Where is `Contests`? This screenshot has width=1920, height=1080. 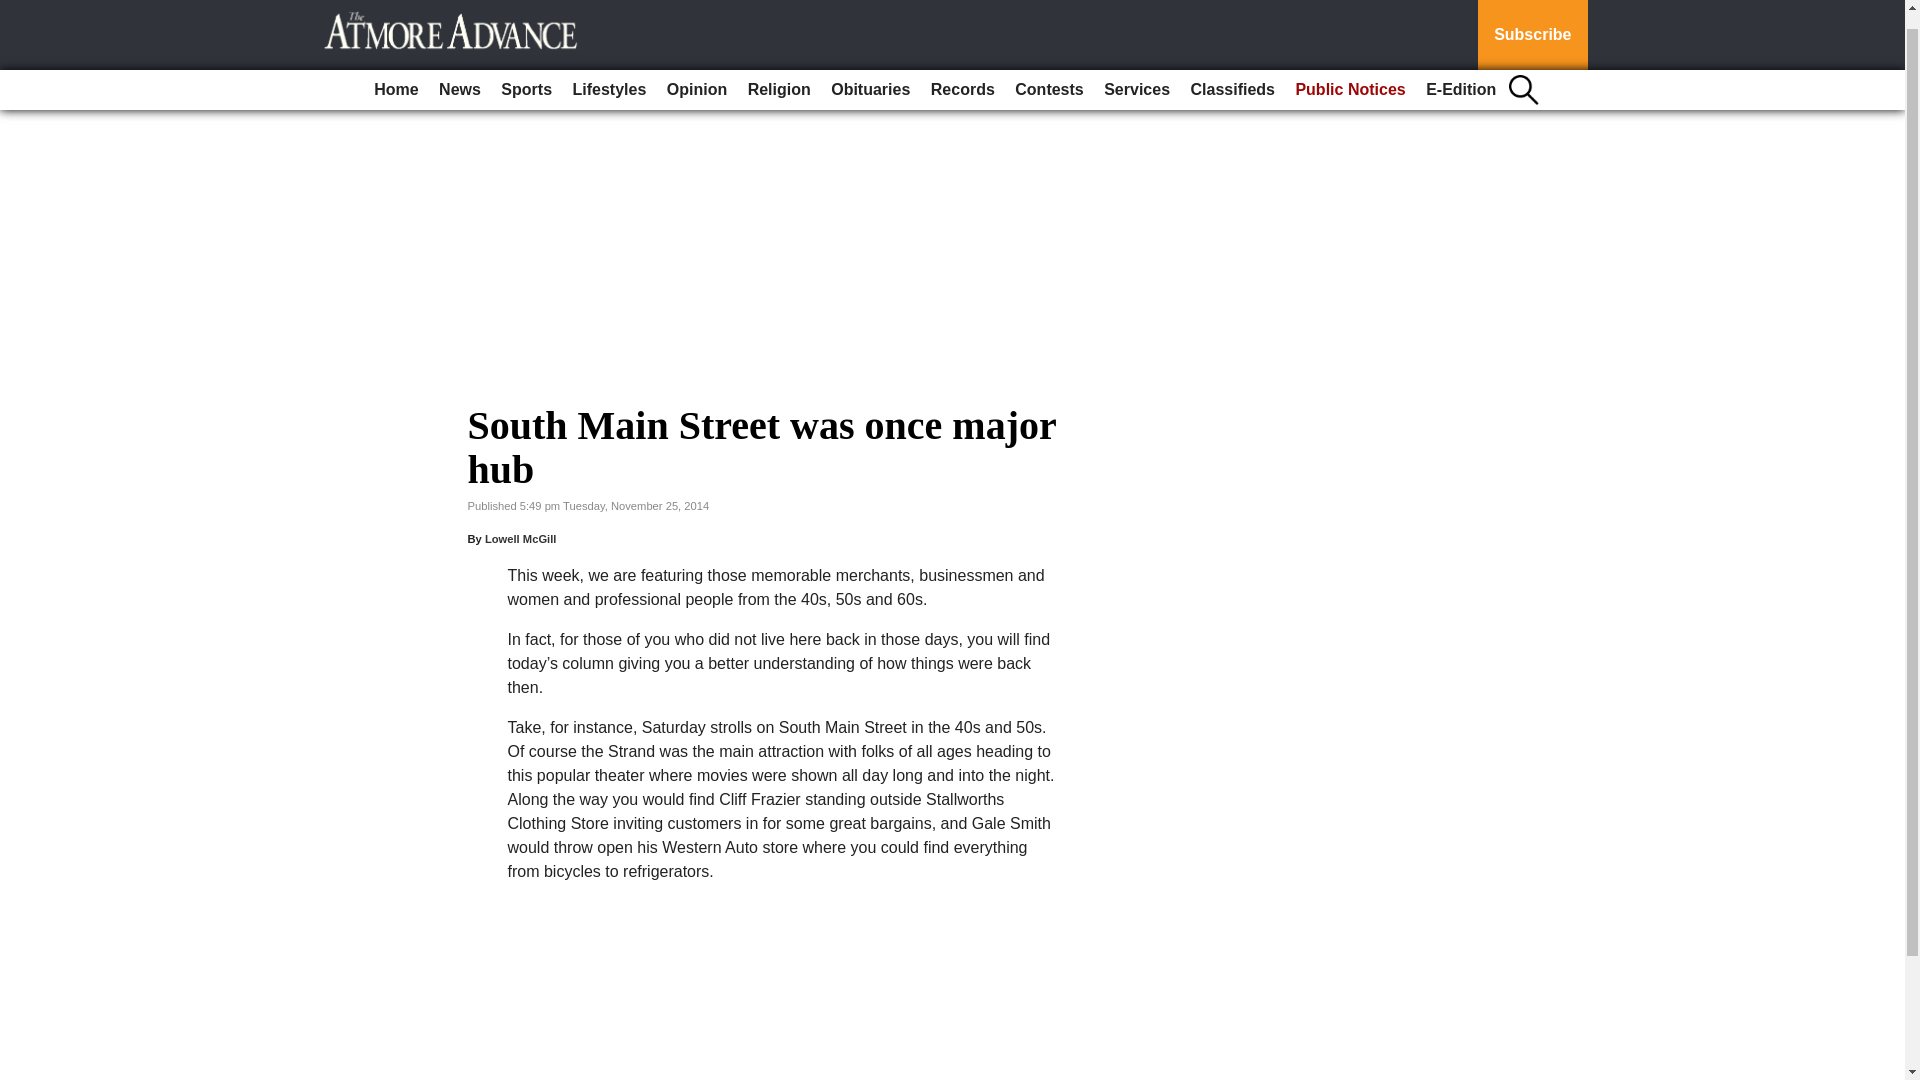 Contests is located at coordinates (1048, 72).